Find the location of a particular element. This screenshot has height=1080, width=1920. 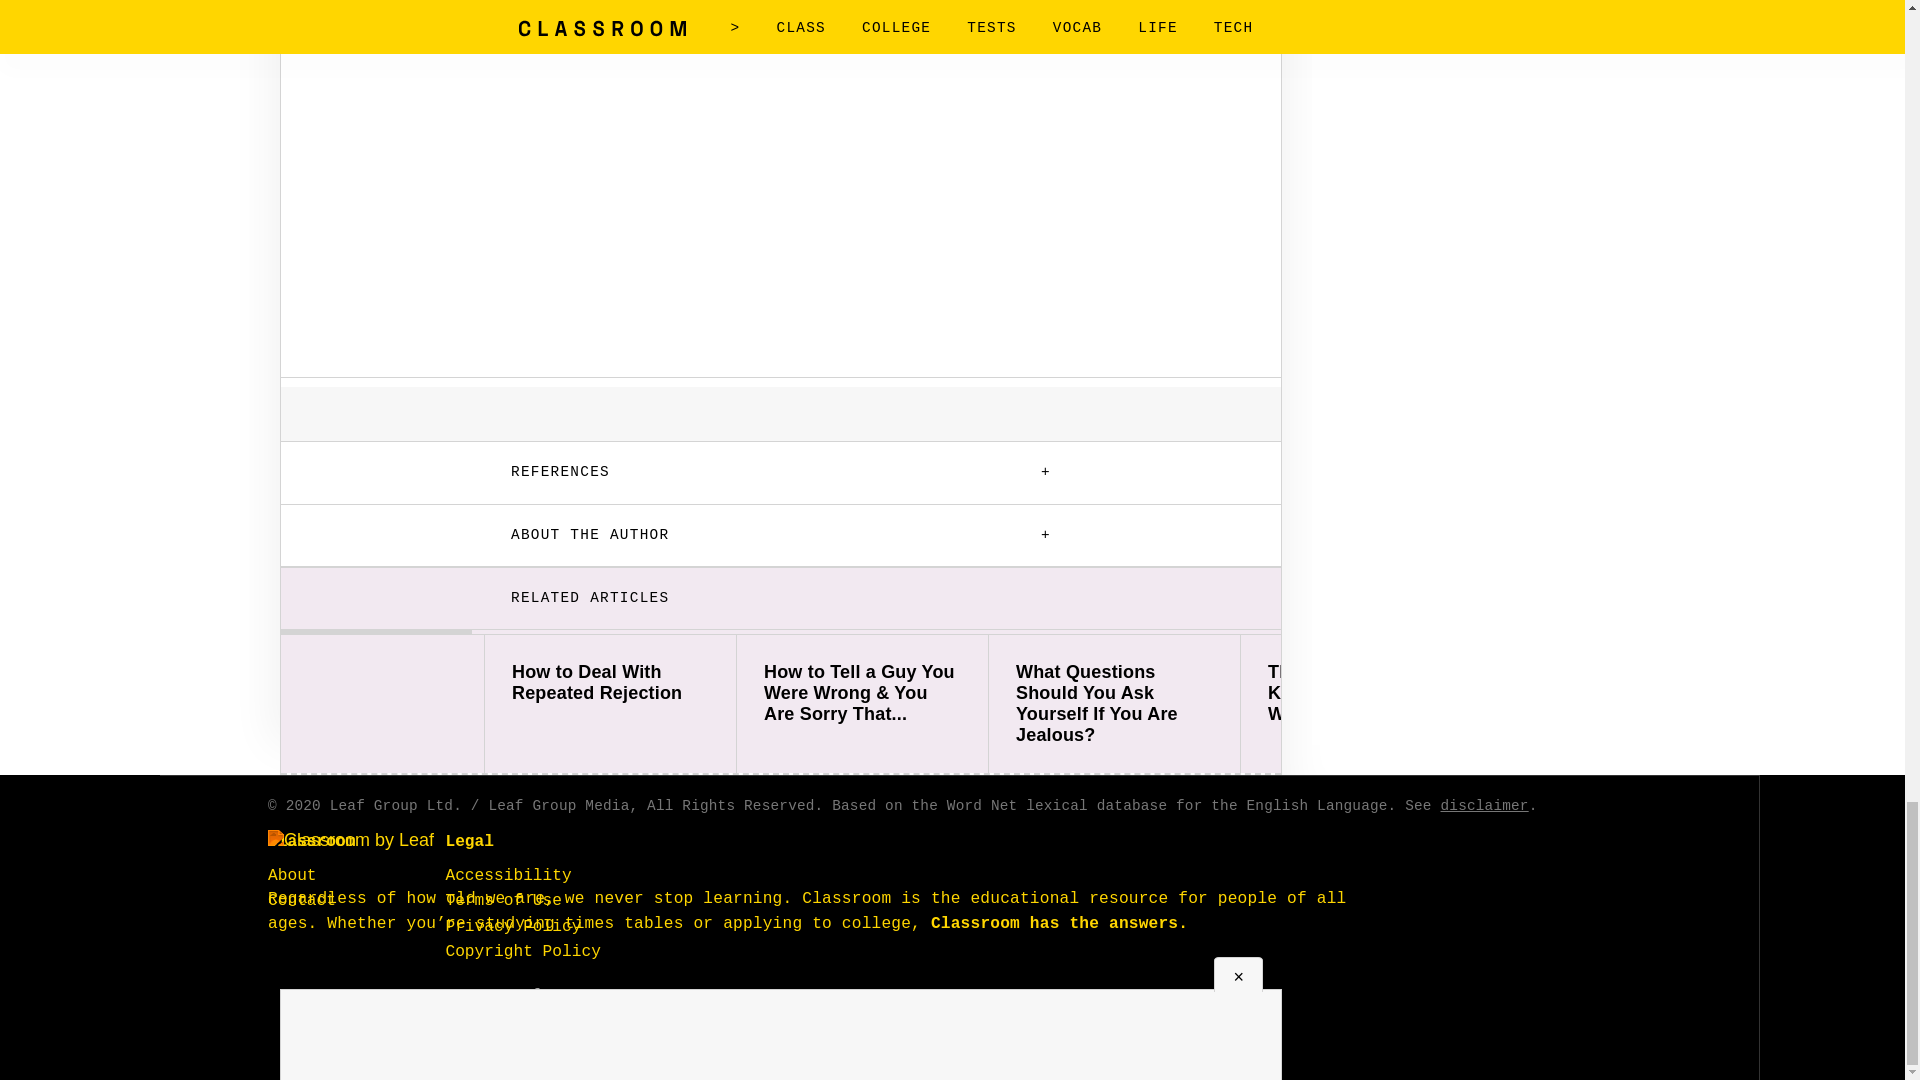

The Best Ways to Keep Your Confidence When People Put... is located at coordinates (1366, 693).